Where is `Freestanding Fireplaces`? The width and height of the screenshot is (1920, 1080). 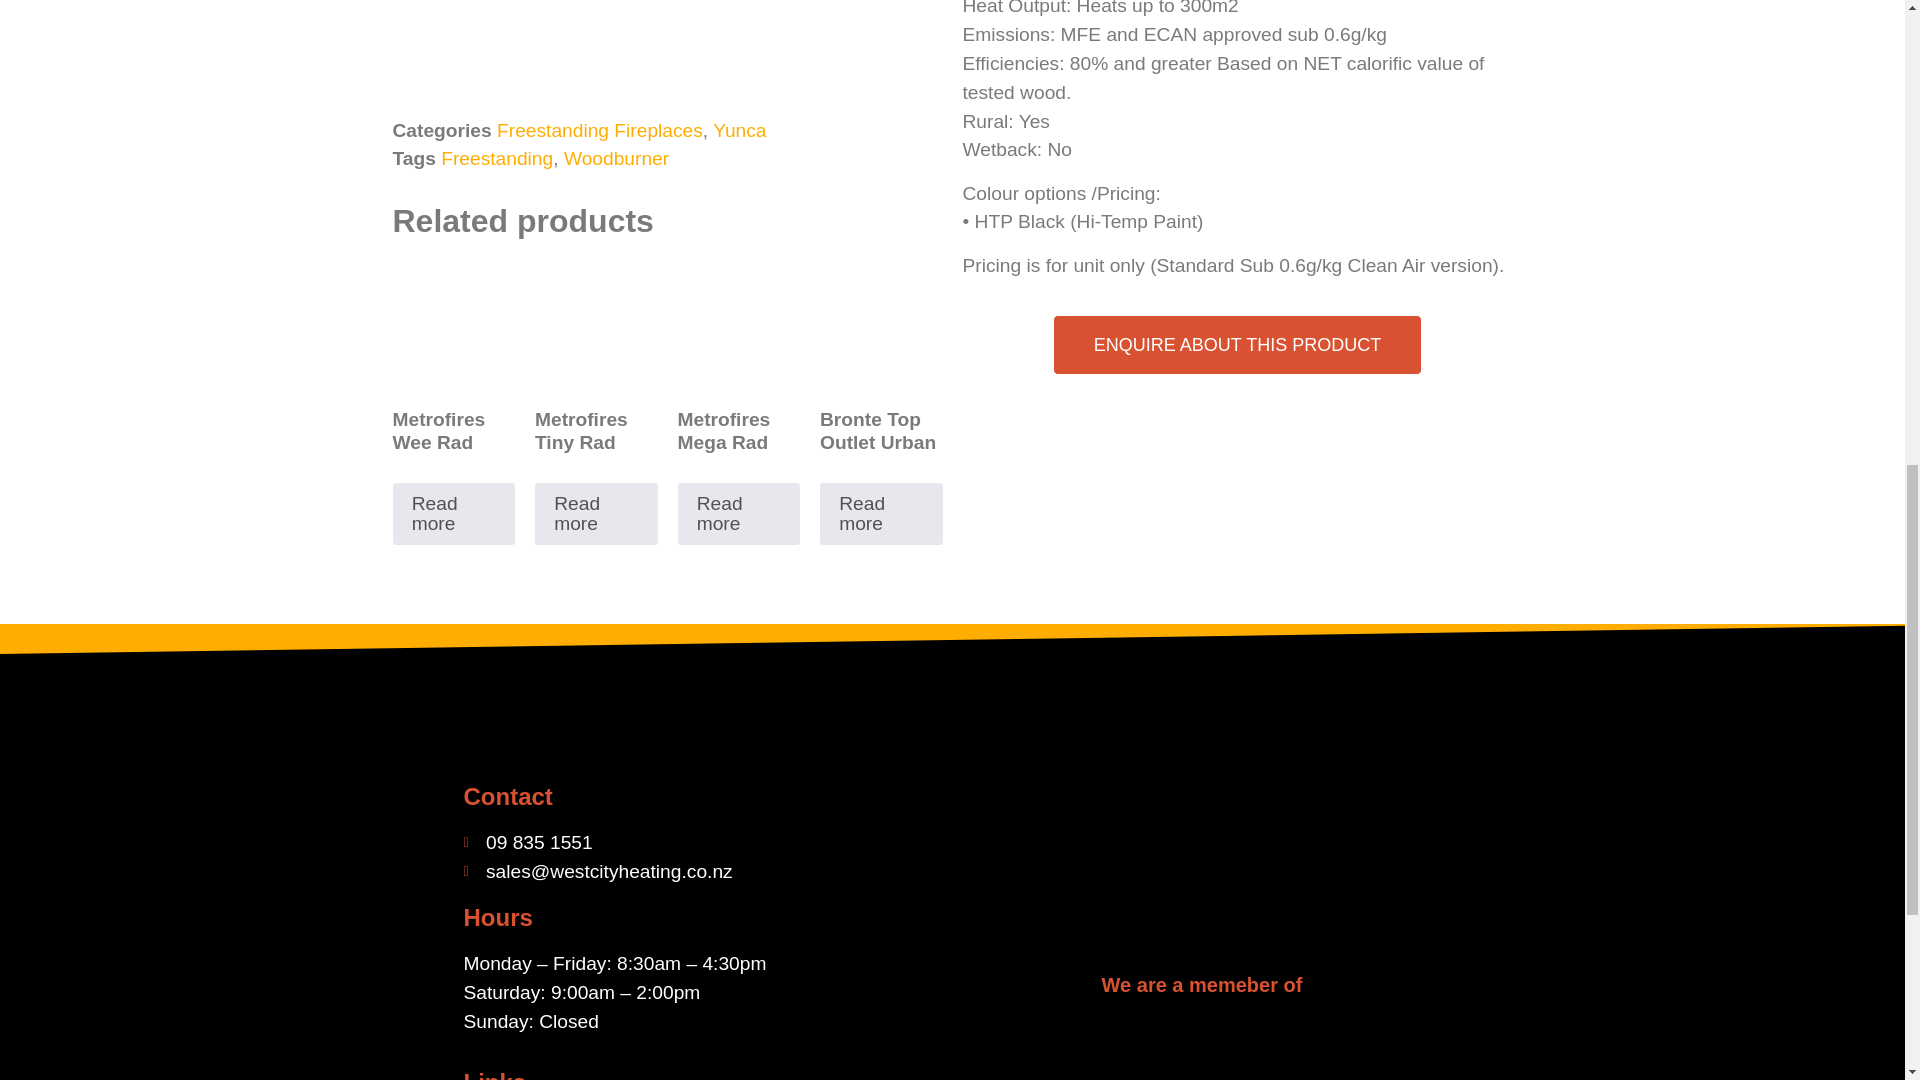 Freestanding Fireplaces is located at coordinates (600, 130).